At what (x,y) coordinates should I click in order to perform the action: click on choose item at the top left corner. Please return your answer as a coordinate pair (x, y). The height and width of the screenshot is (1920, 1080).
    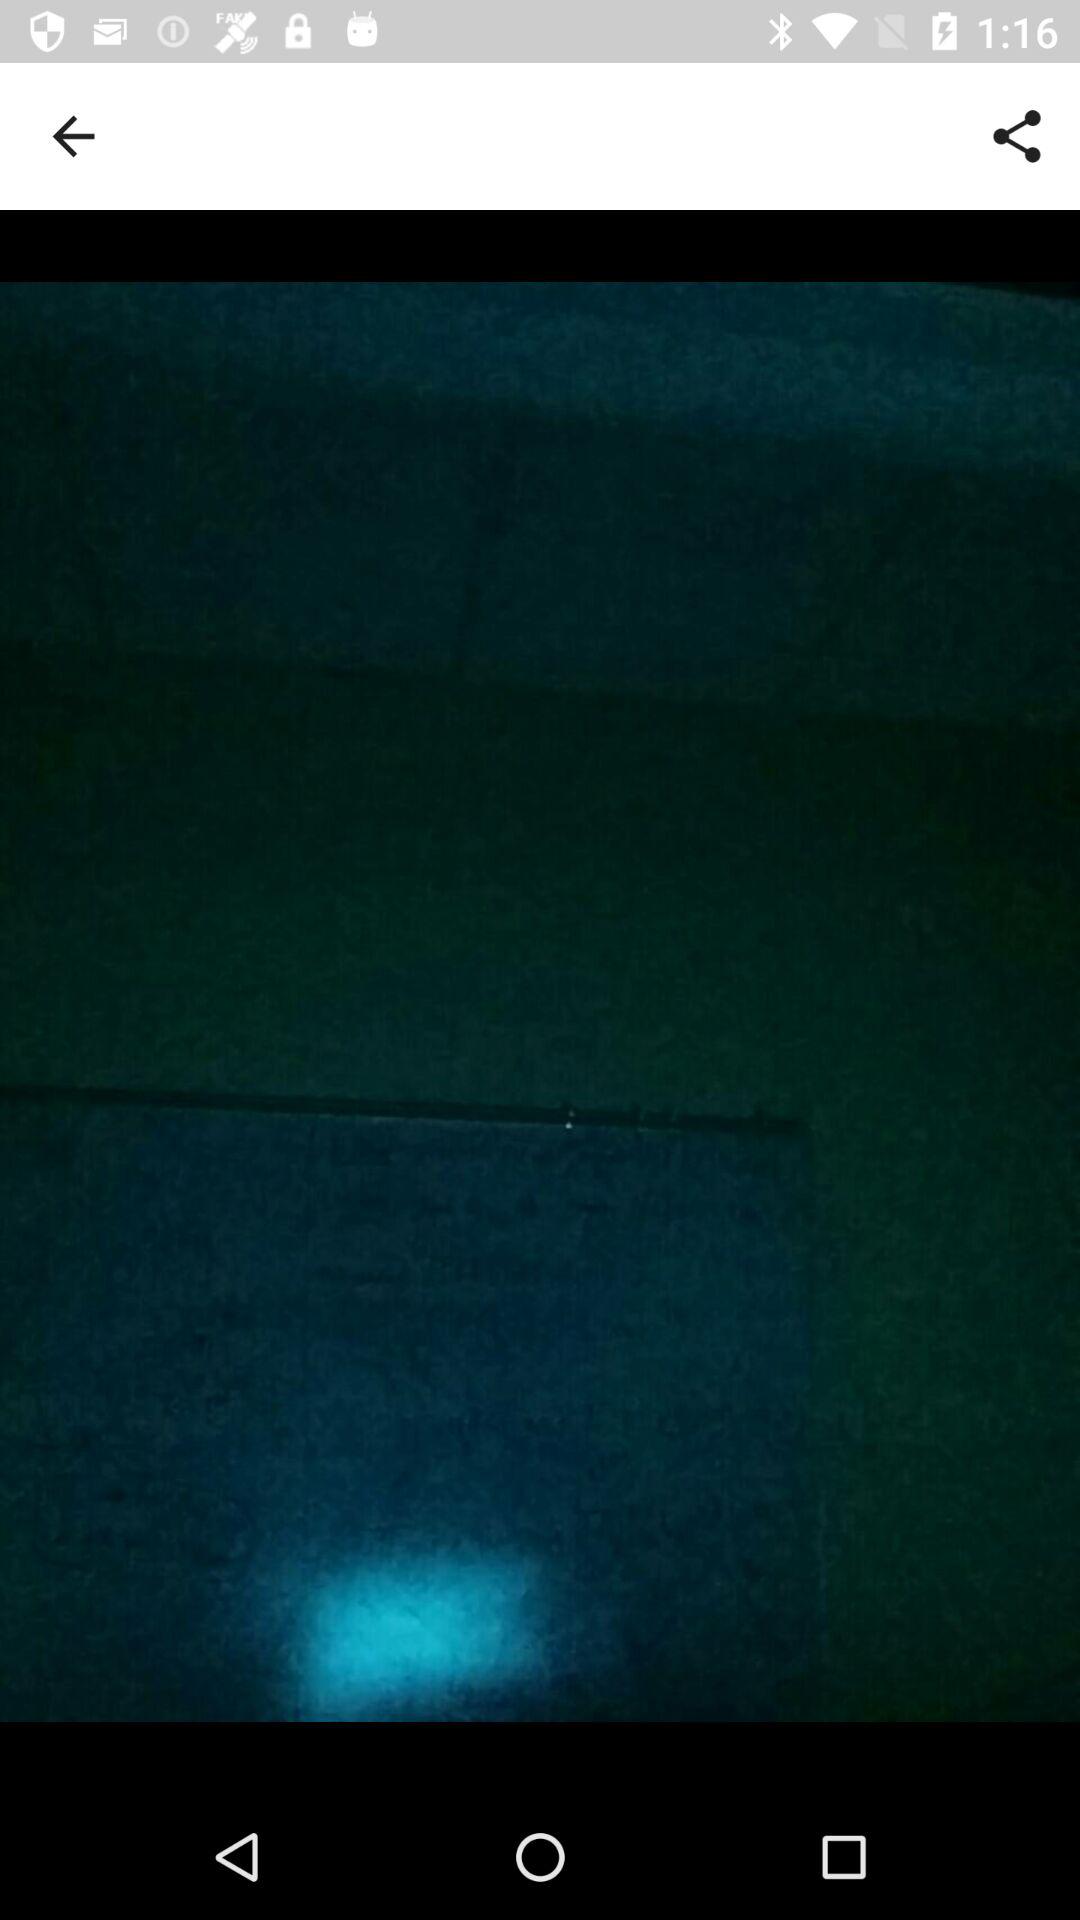
    Looking at the image, I should click on (73, 136).